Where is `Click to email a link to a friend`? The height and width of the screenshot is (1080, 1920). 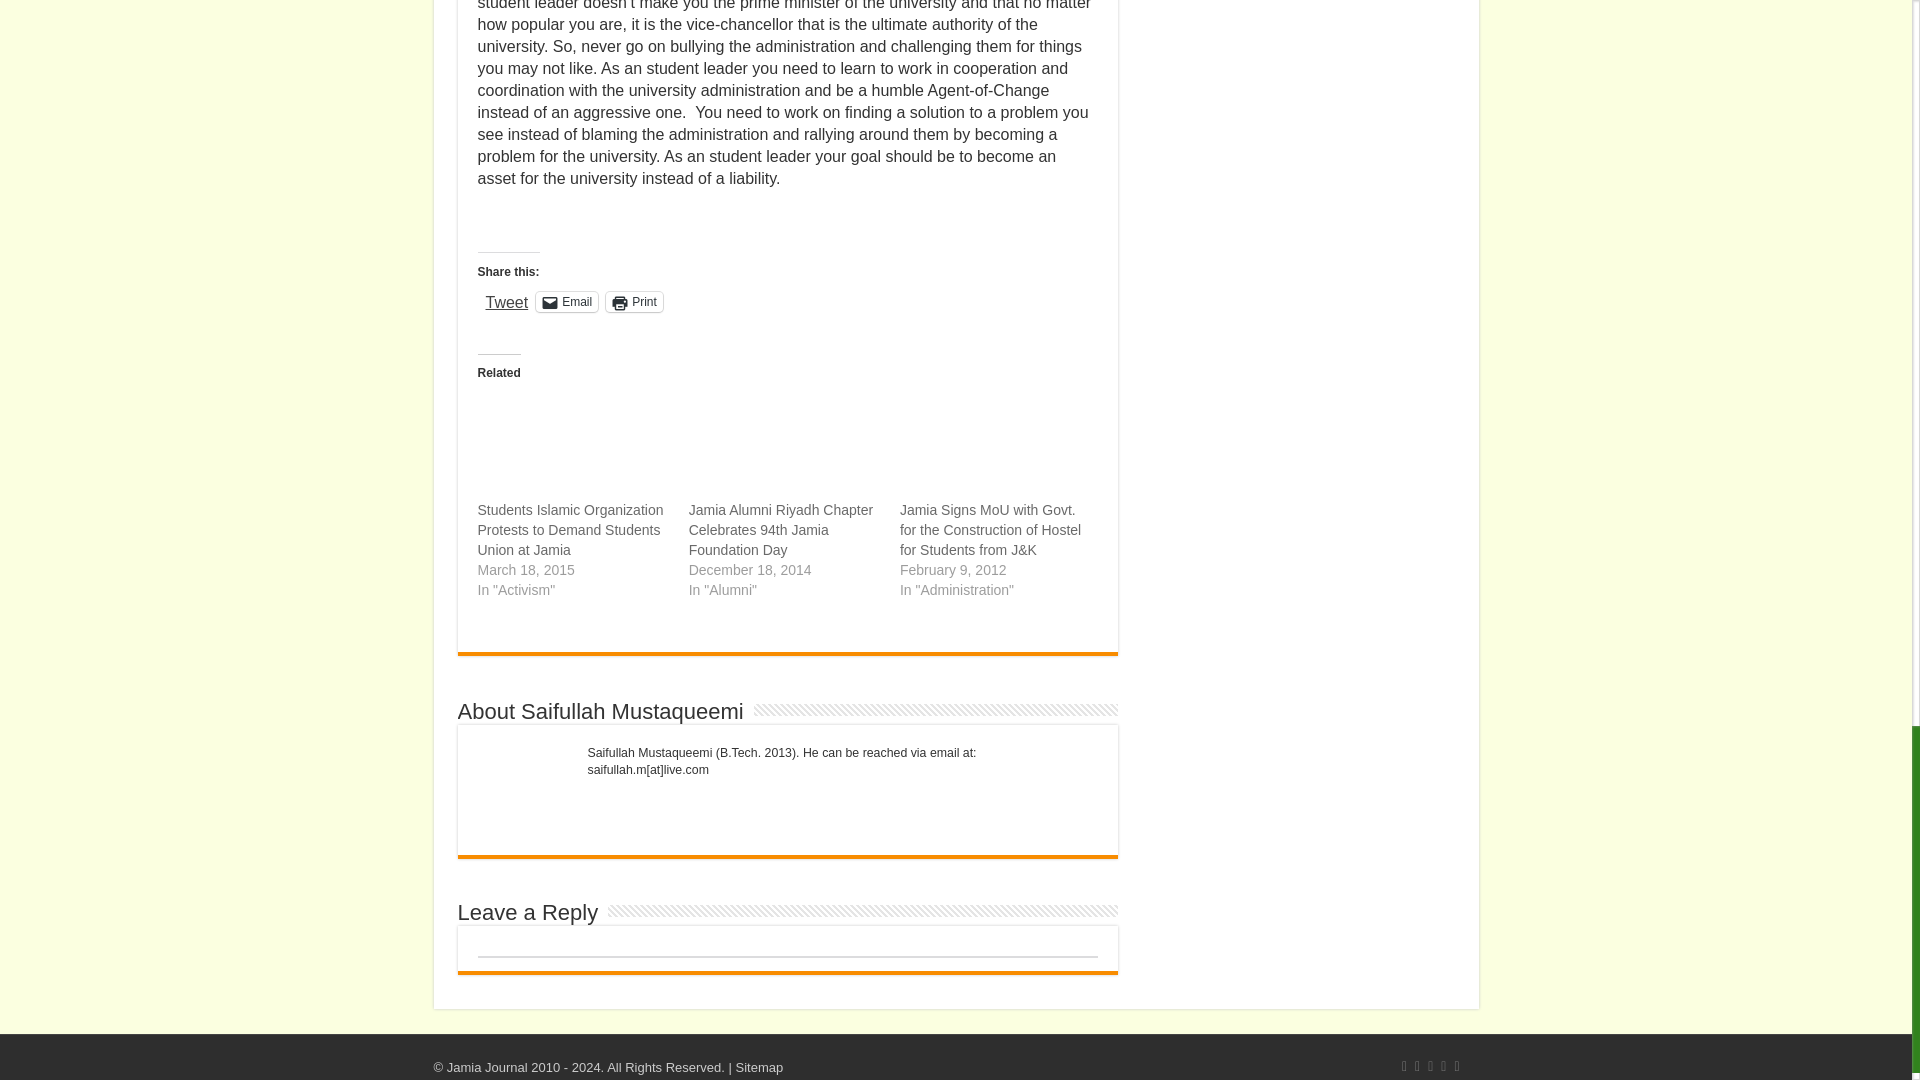 Click to email a link to a friend is located at coordinates (566, 302).